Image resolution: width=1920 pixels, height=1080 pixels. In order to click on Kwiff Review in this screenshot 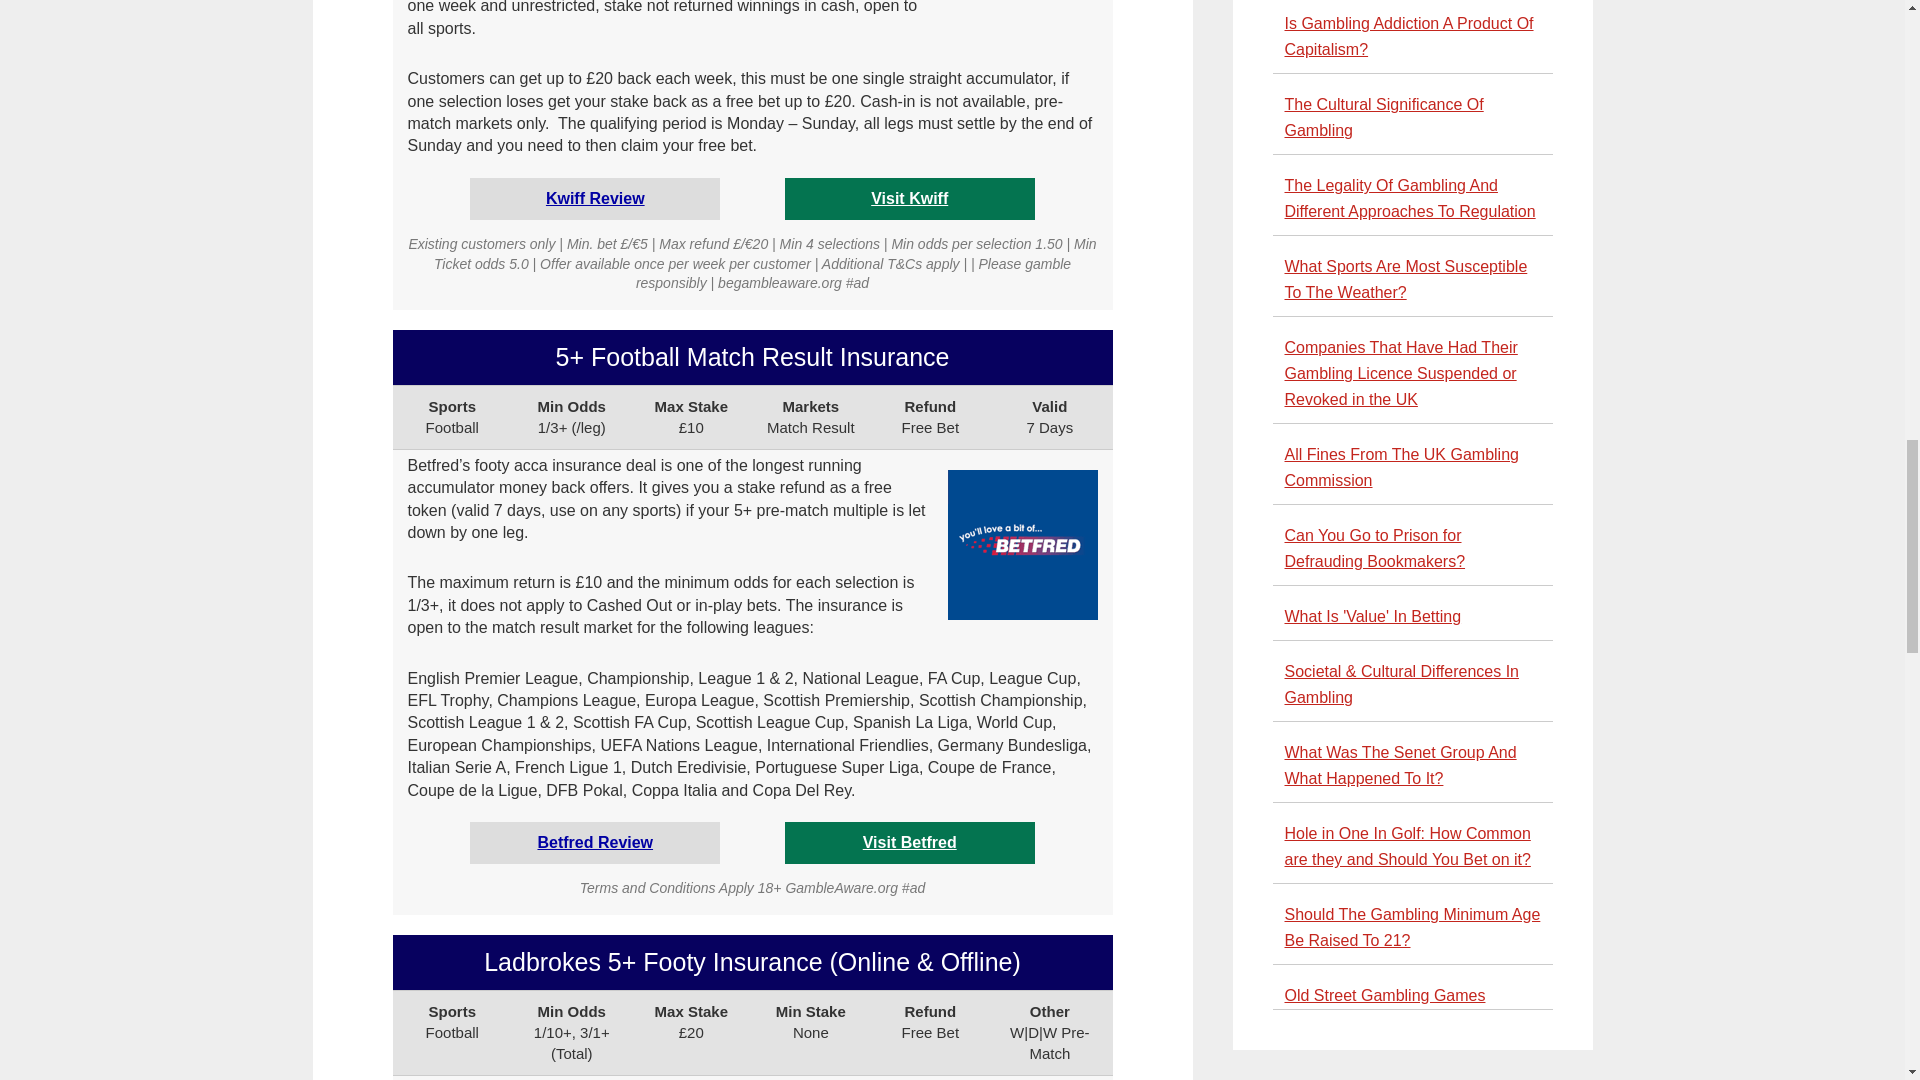, I will do `click(595, 198)`.